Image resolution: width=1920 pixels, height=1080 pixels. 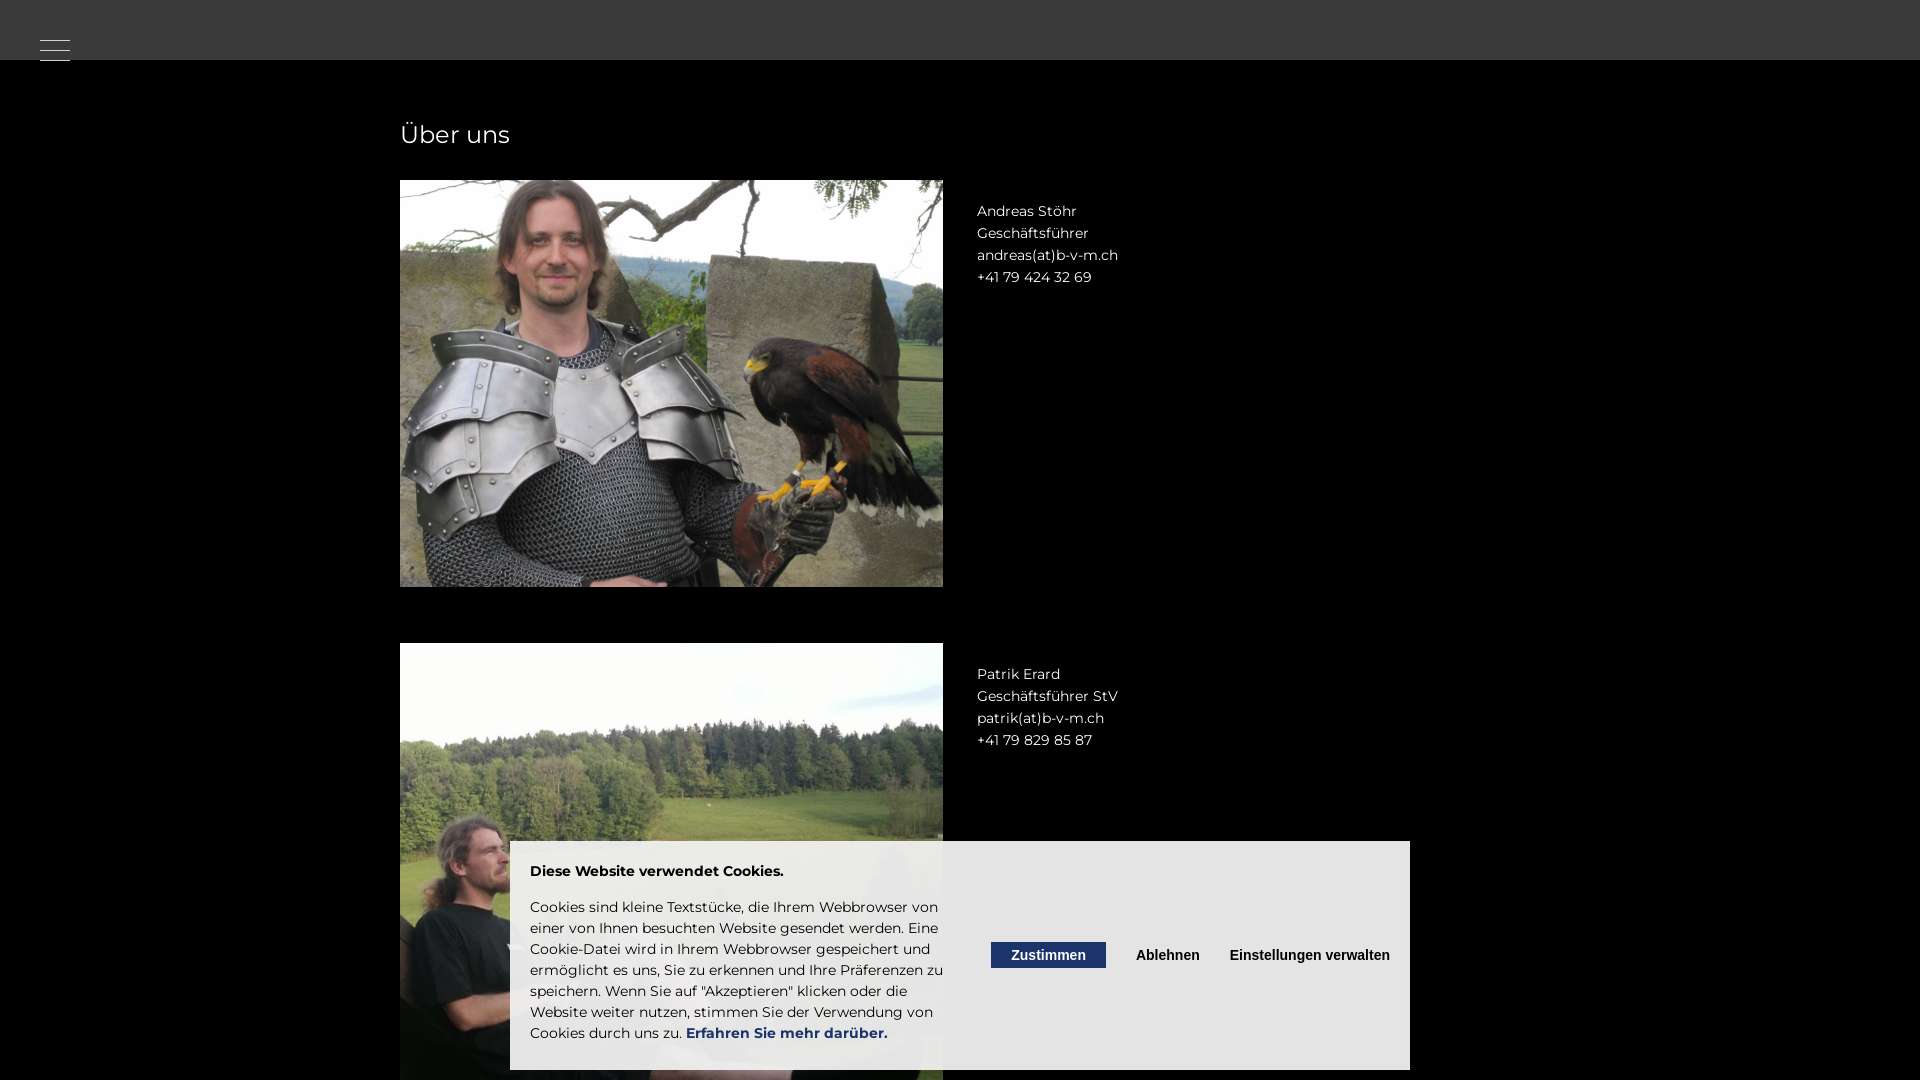 What do you see at coordinates (1310, 955) in the screenshot?
I see `Einstellungen verwalten` at bounding box center [1310, 955].